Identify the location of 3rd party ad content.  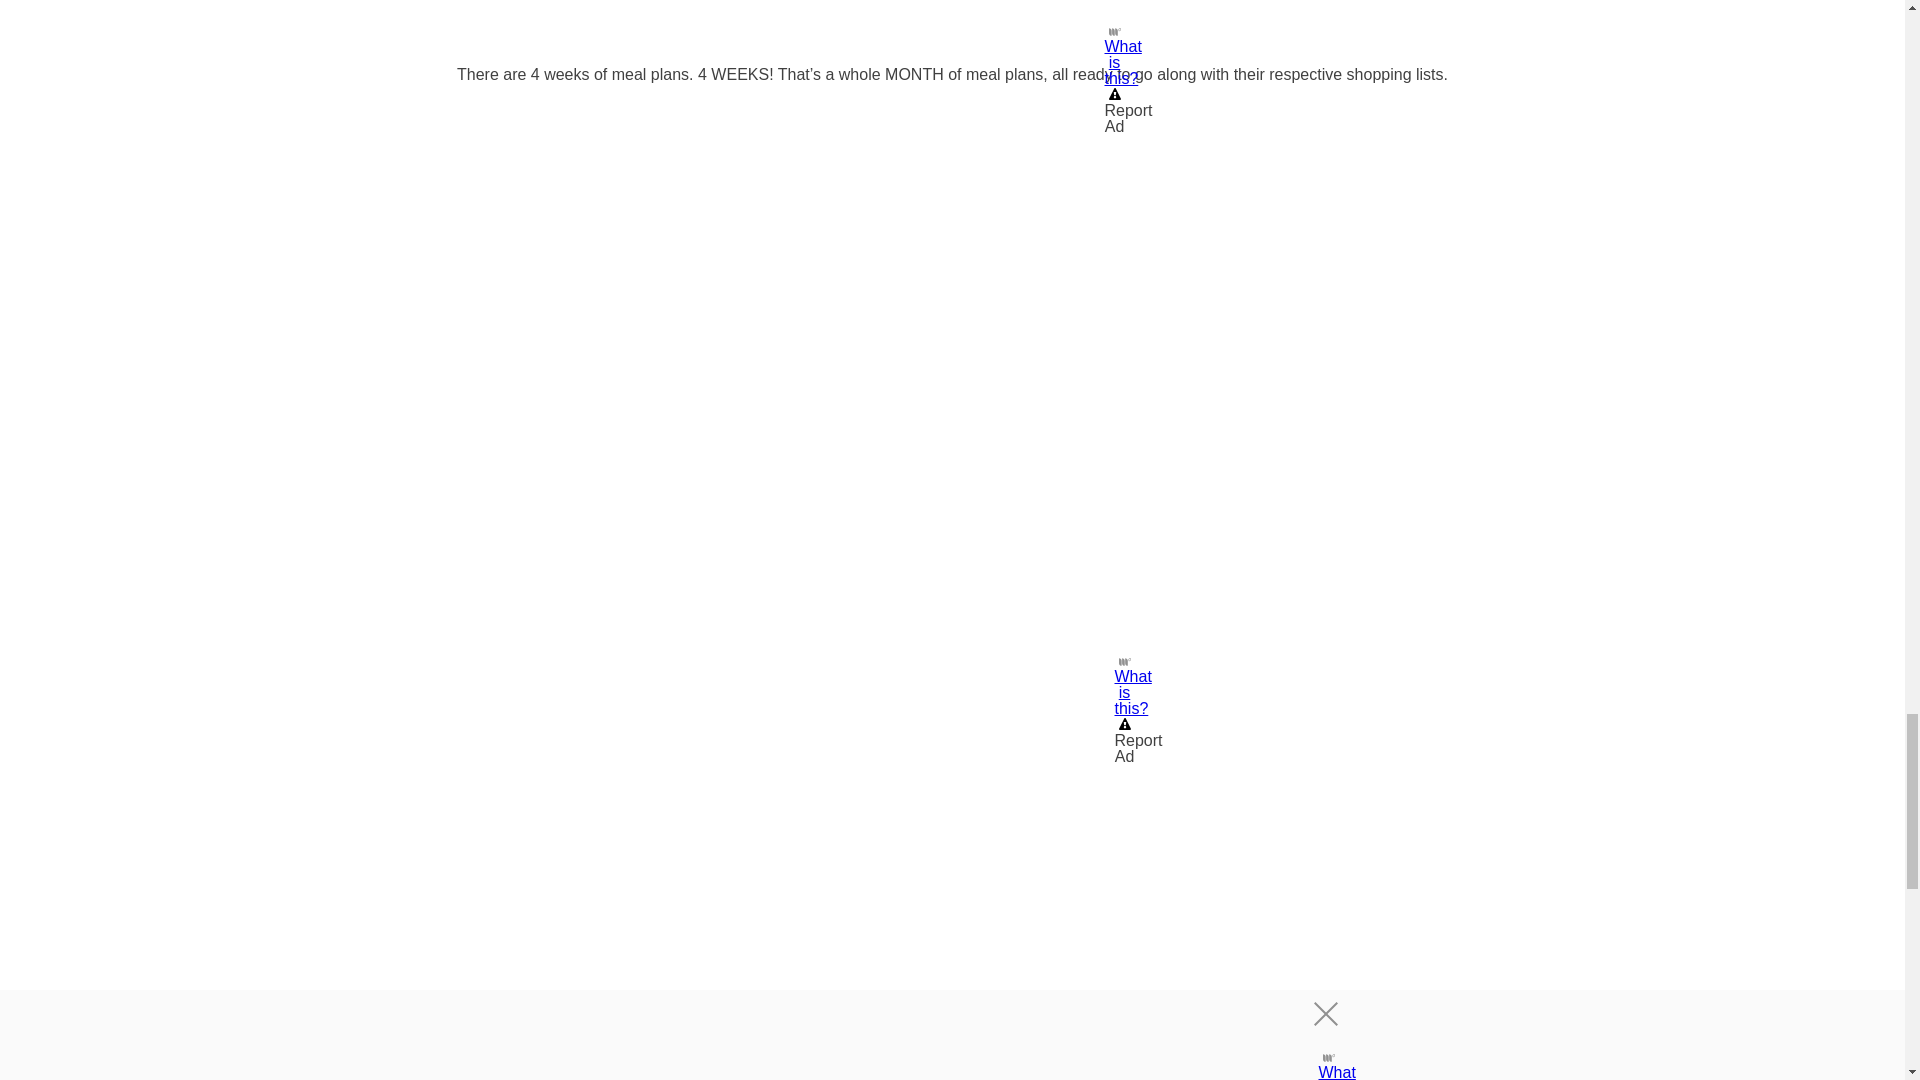
(952, 22).